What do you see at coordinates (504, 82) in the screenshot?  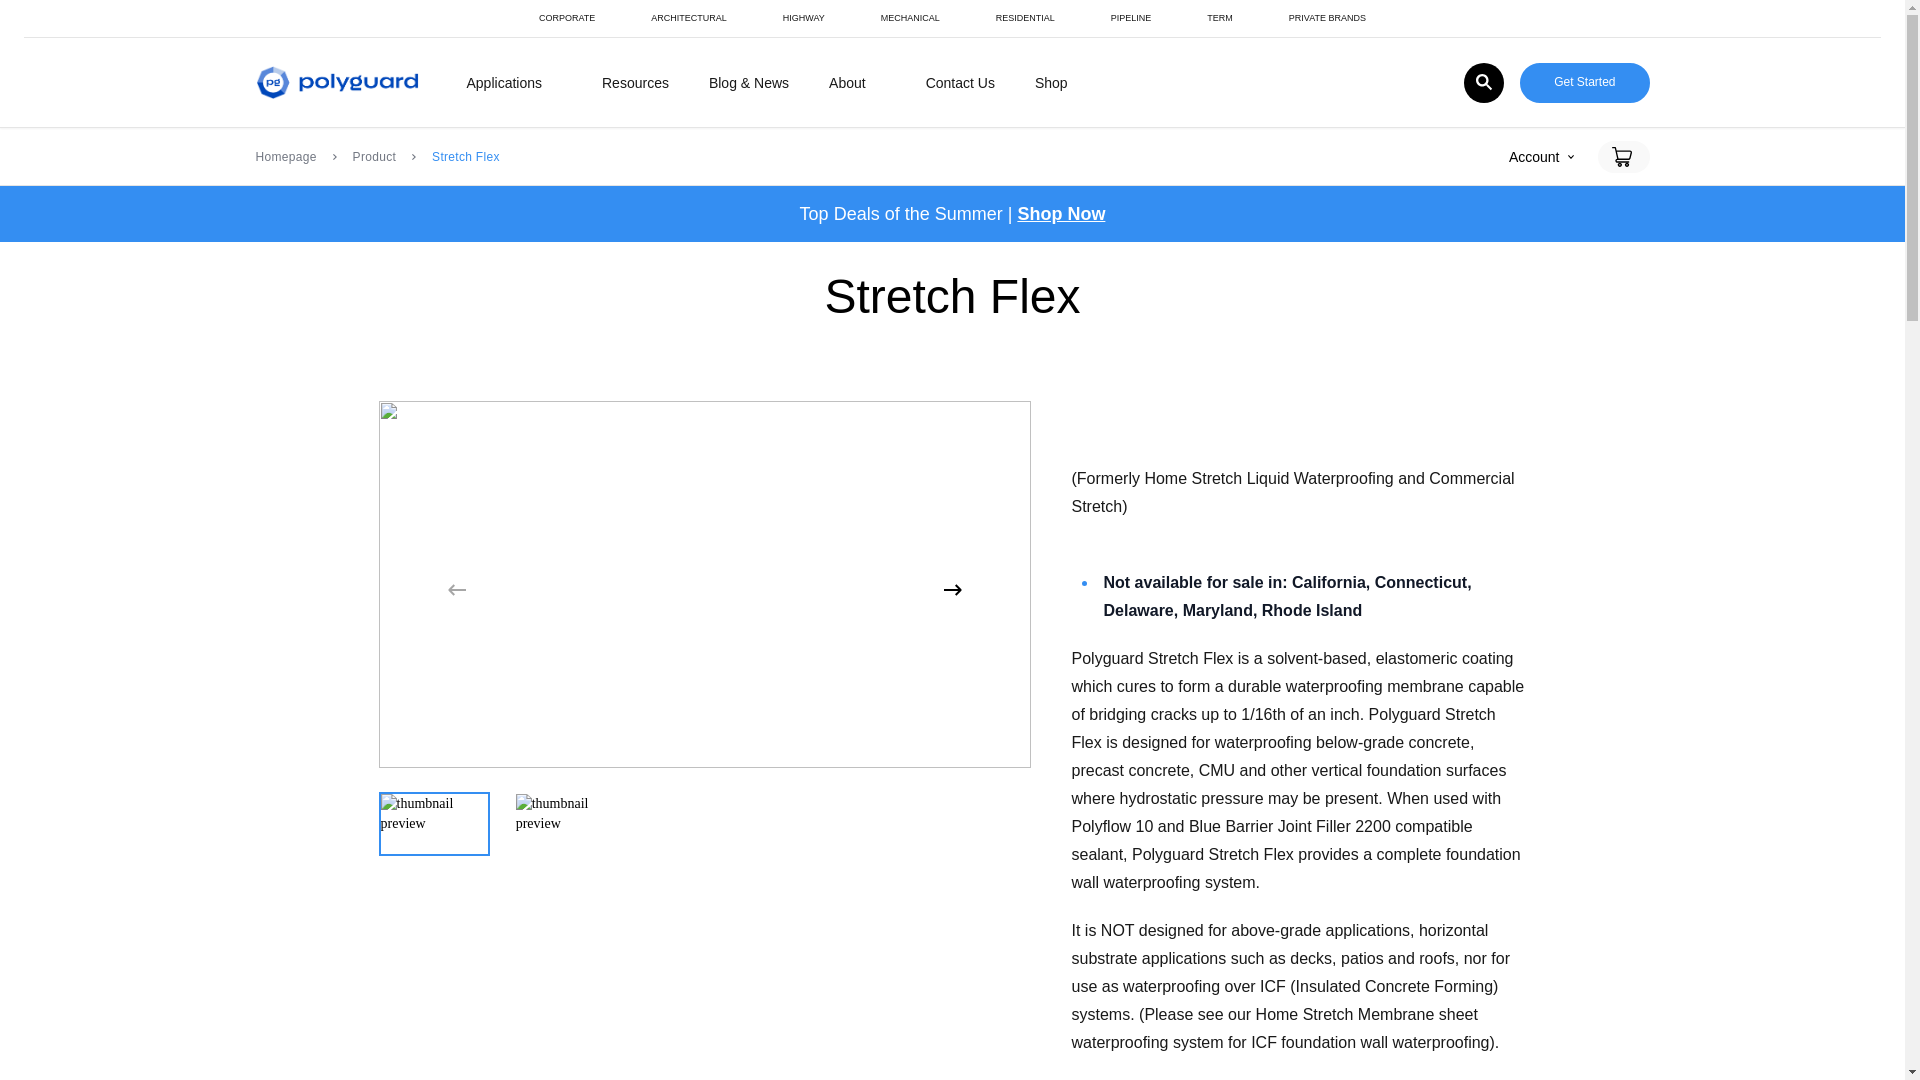 I see `Applications` at bounding box center [504, 82].